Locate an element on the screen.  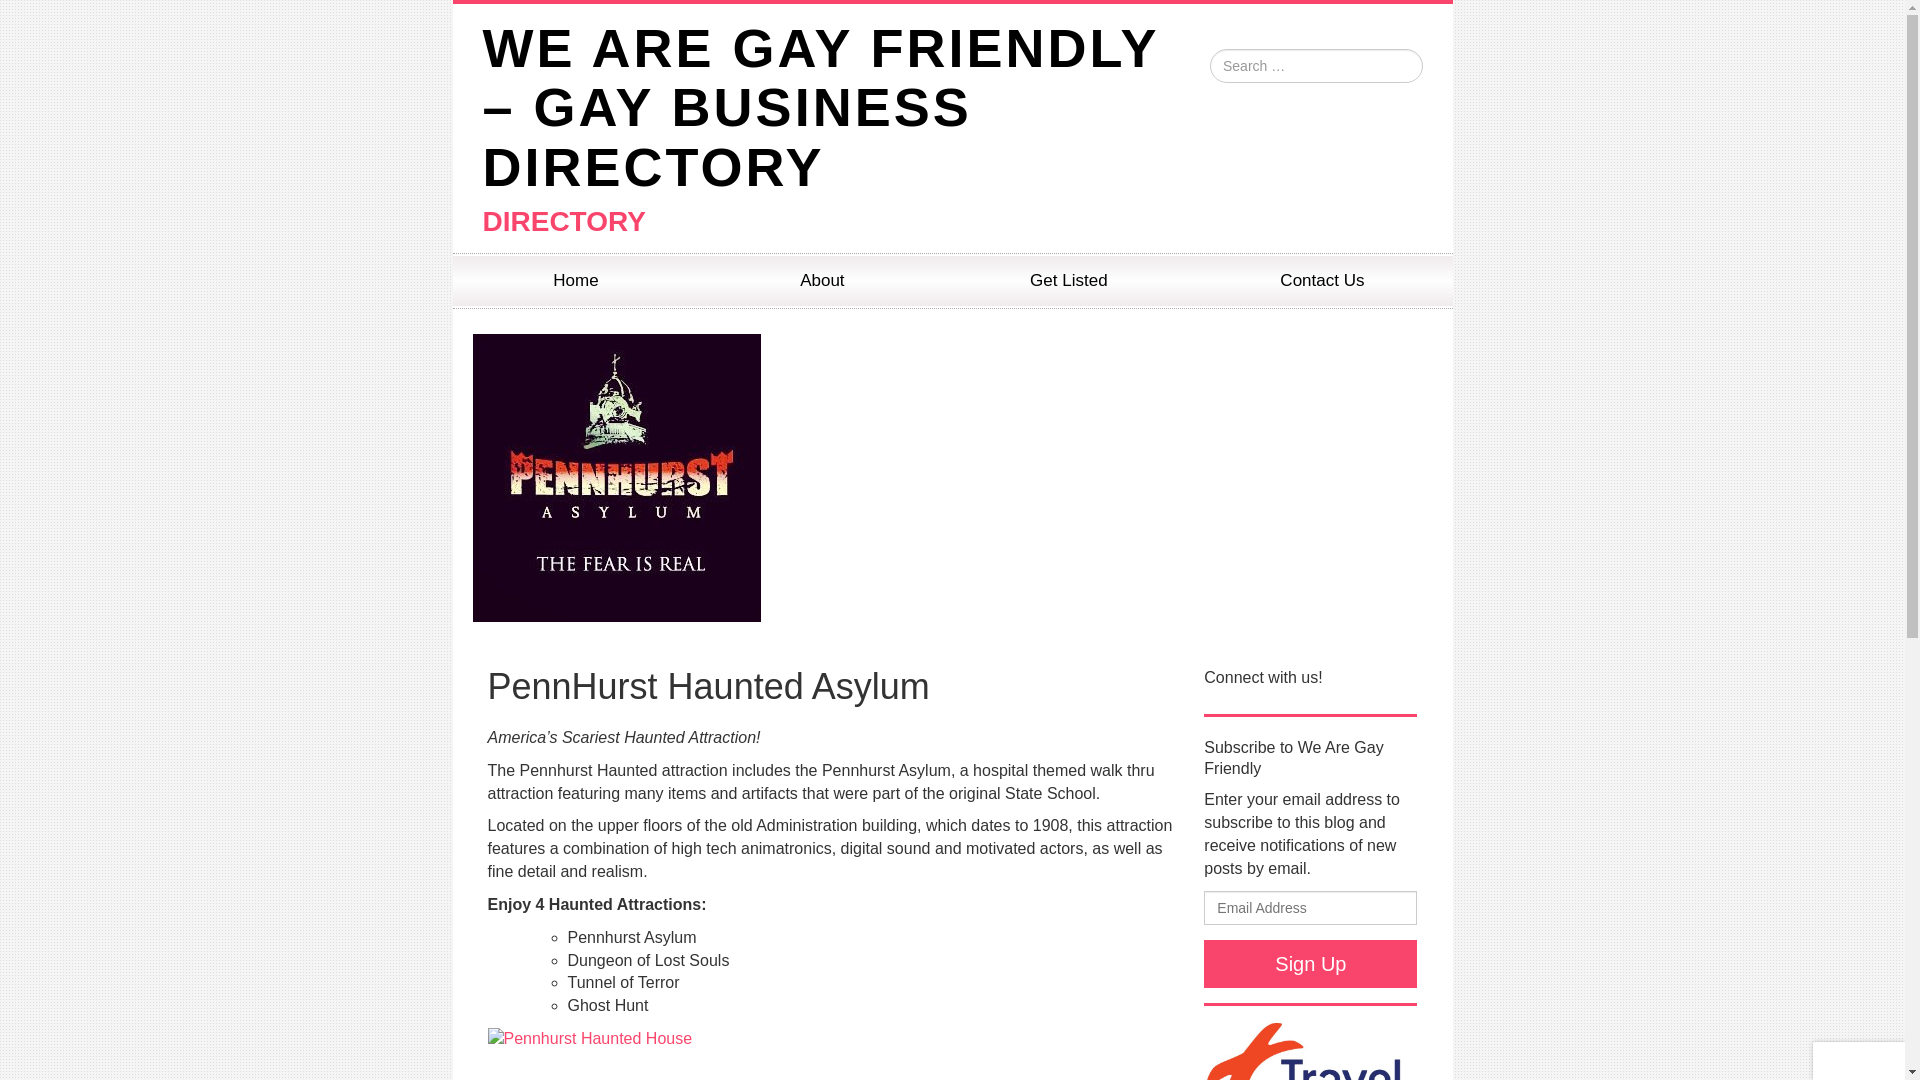
Contact Us is located at coordinates (1322, 280).